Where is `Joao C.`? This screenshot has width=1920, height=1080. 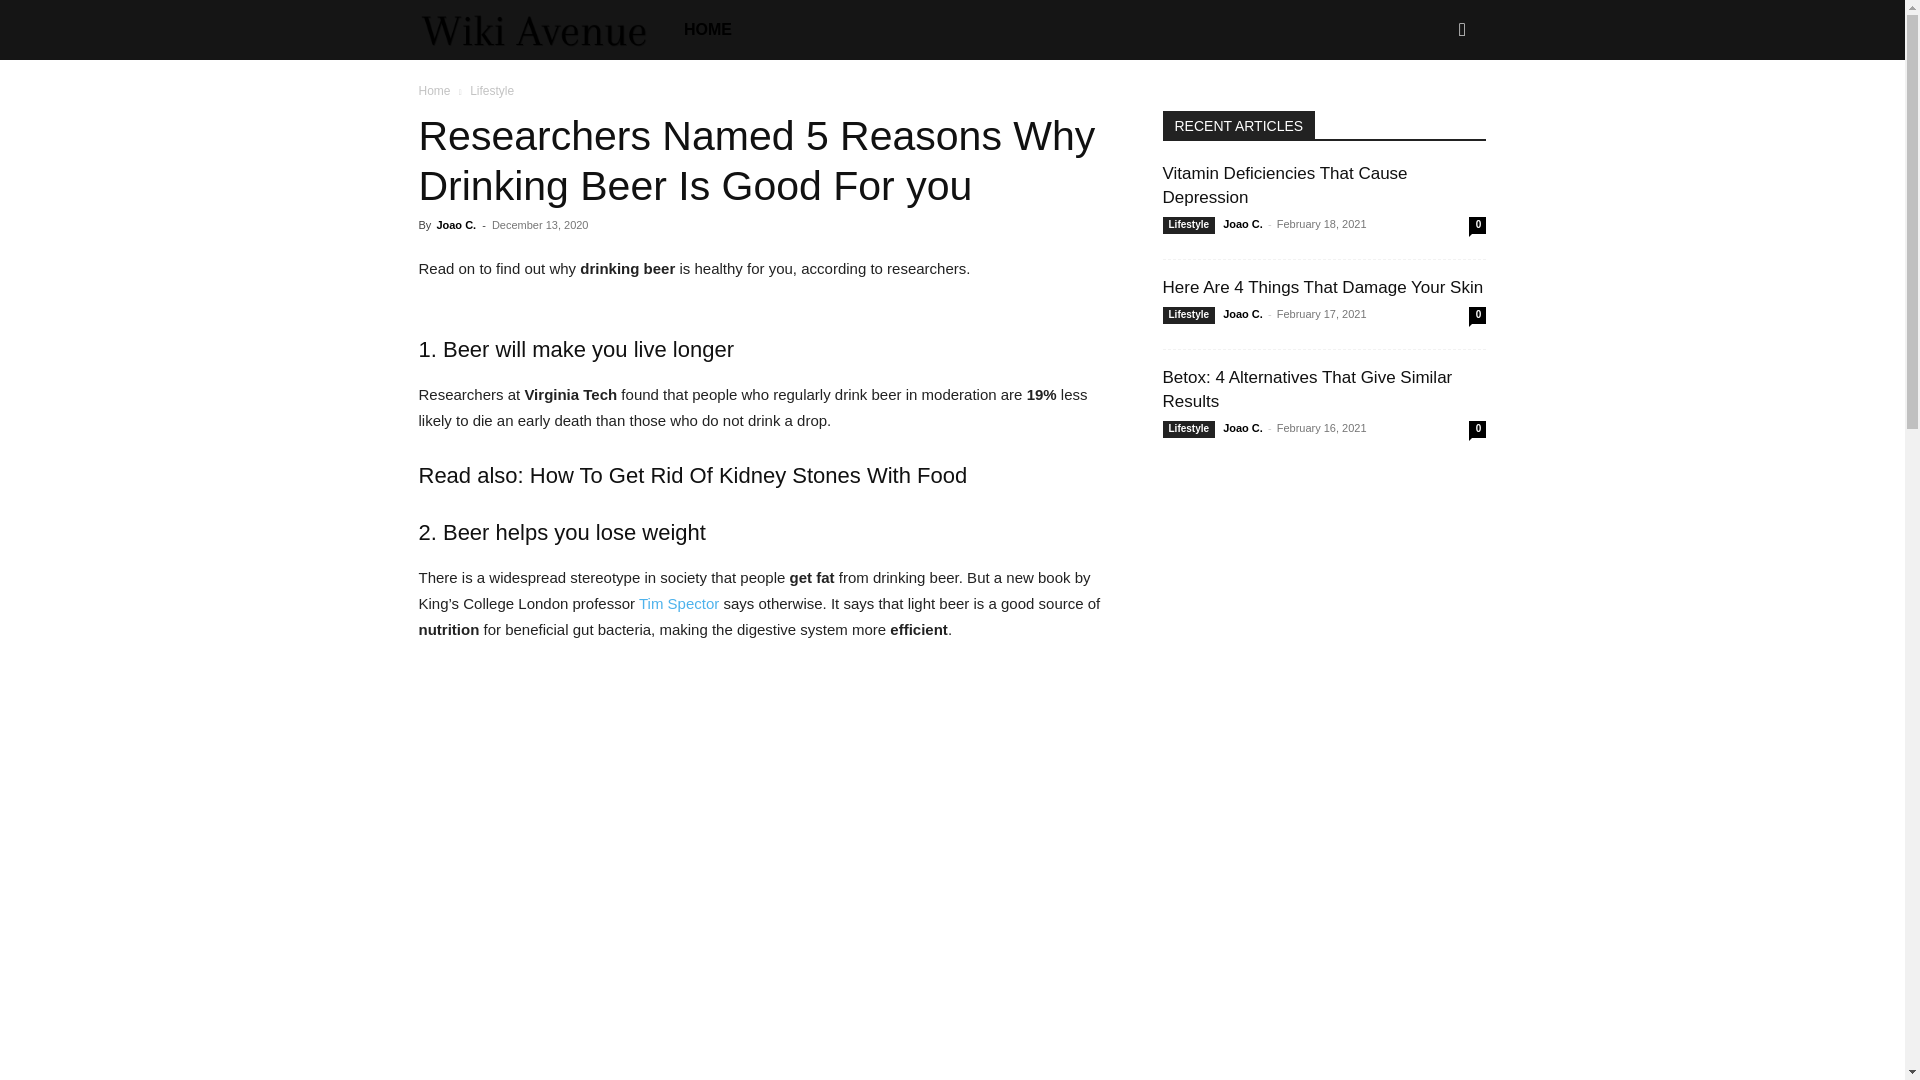 Joao C. is located at coordinates (1243, 224).